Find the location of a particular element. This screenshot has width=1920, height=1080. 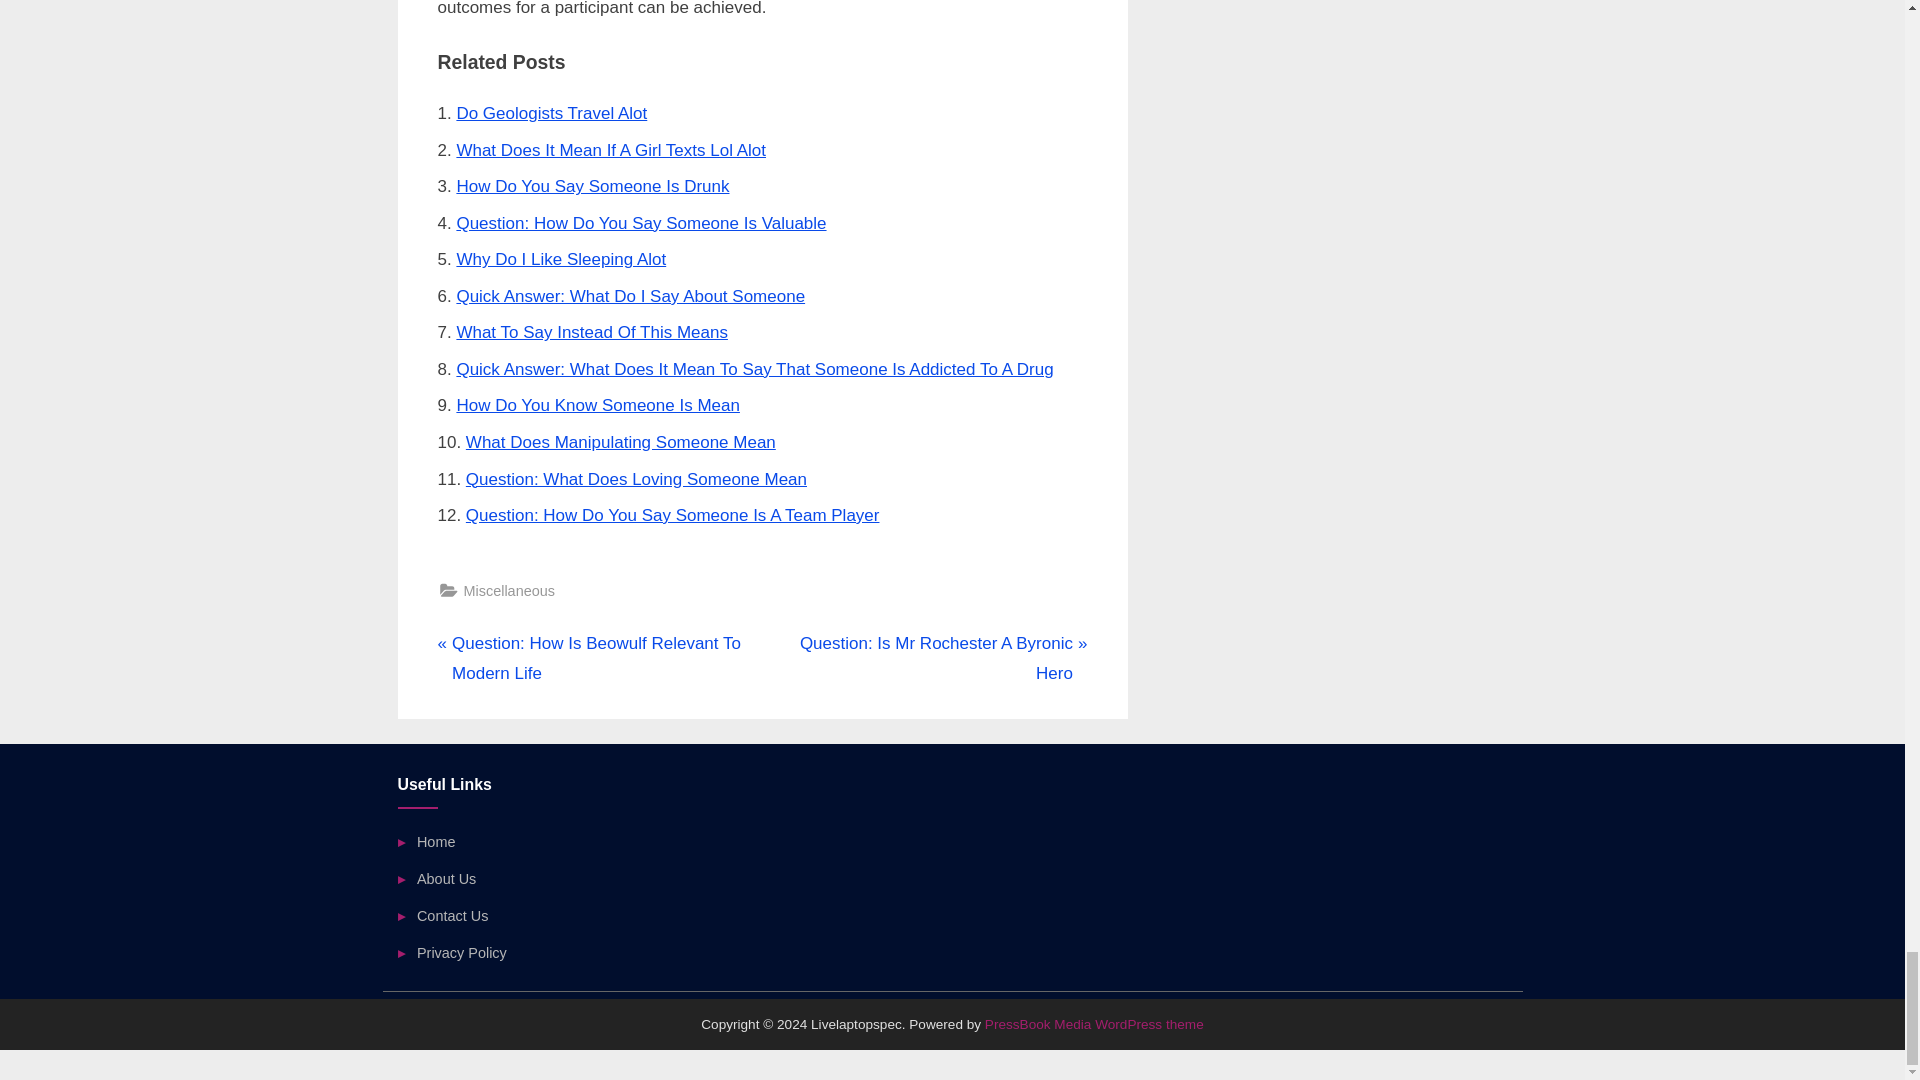

Why Do I Like Sleeping Alot is located at coordinates (561, 258).